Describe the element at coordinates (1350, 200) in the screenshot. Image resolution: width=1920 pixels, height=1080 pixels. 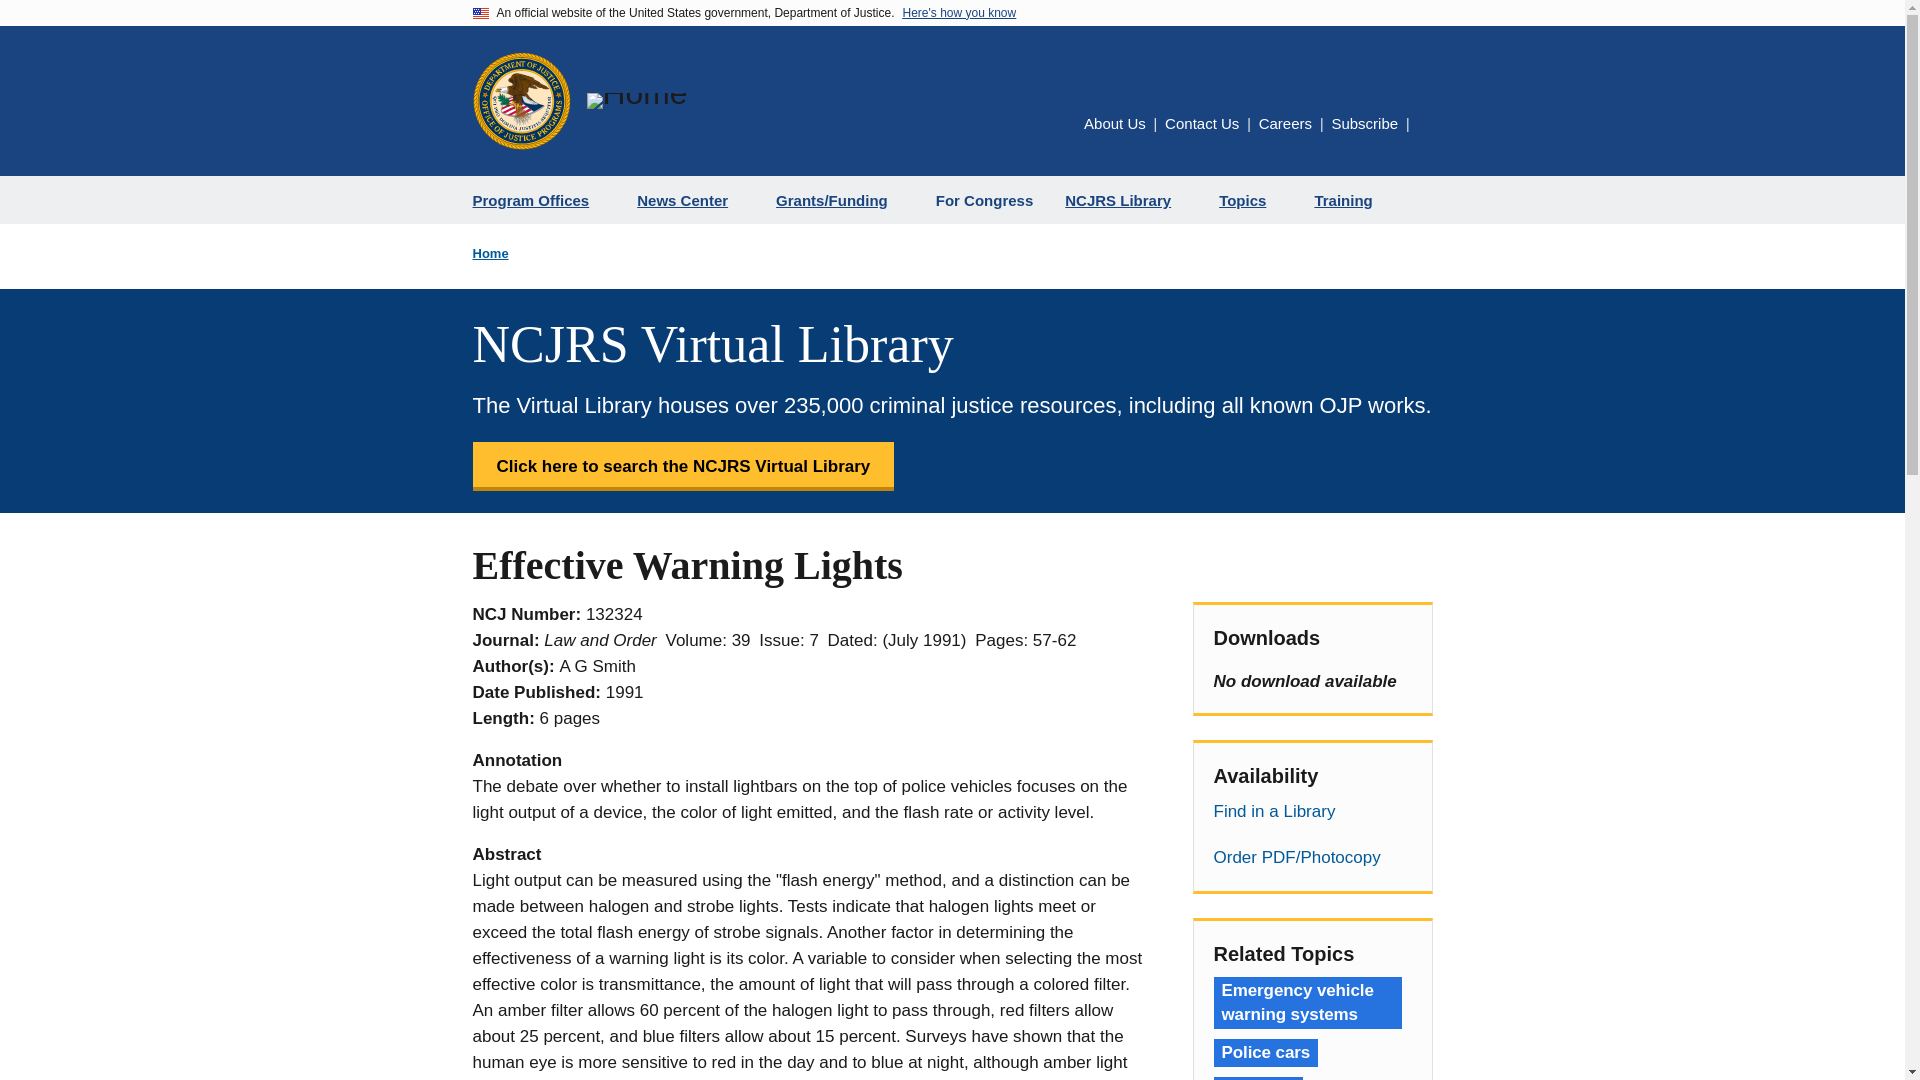
I see `Training` at that location.